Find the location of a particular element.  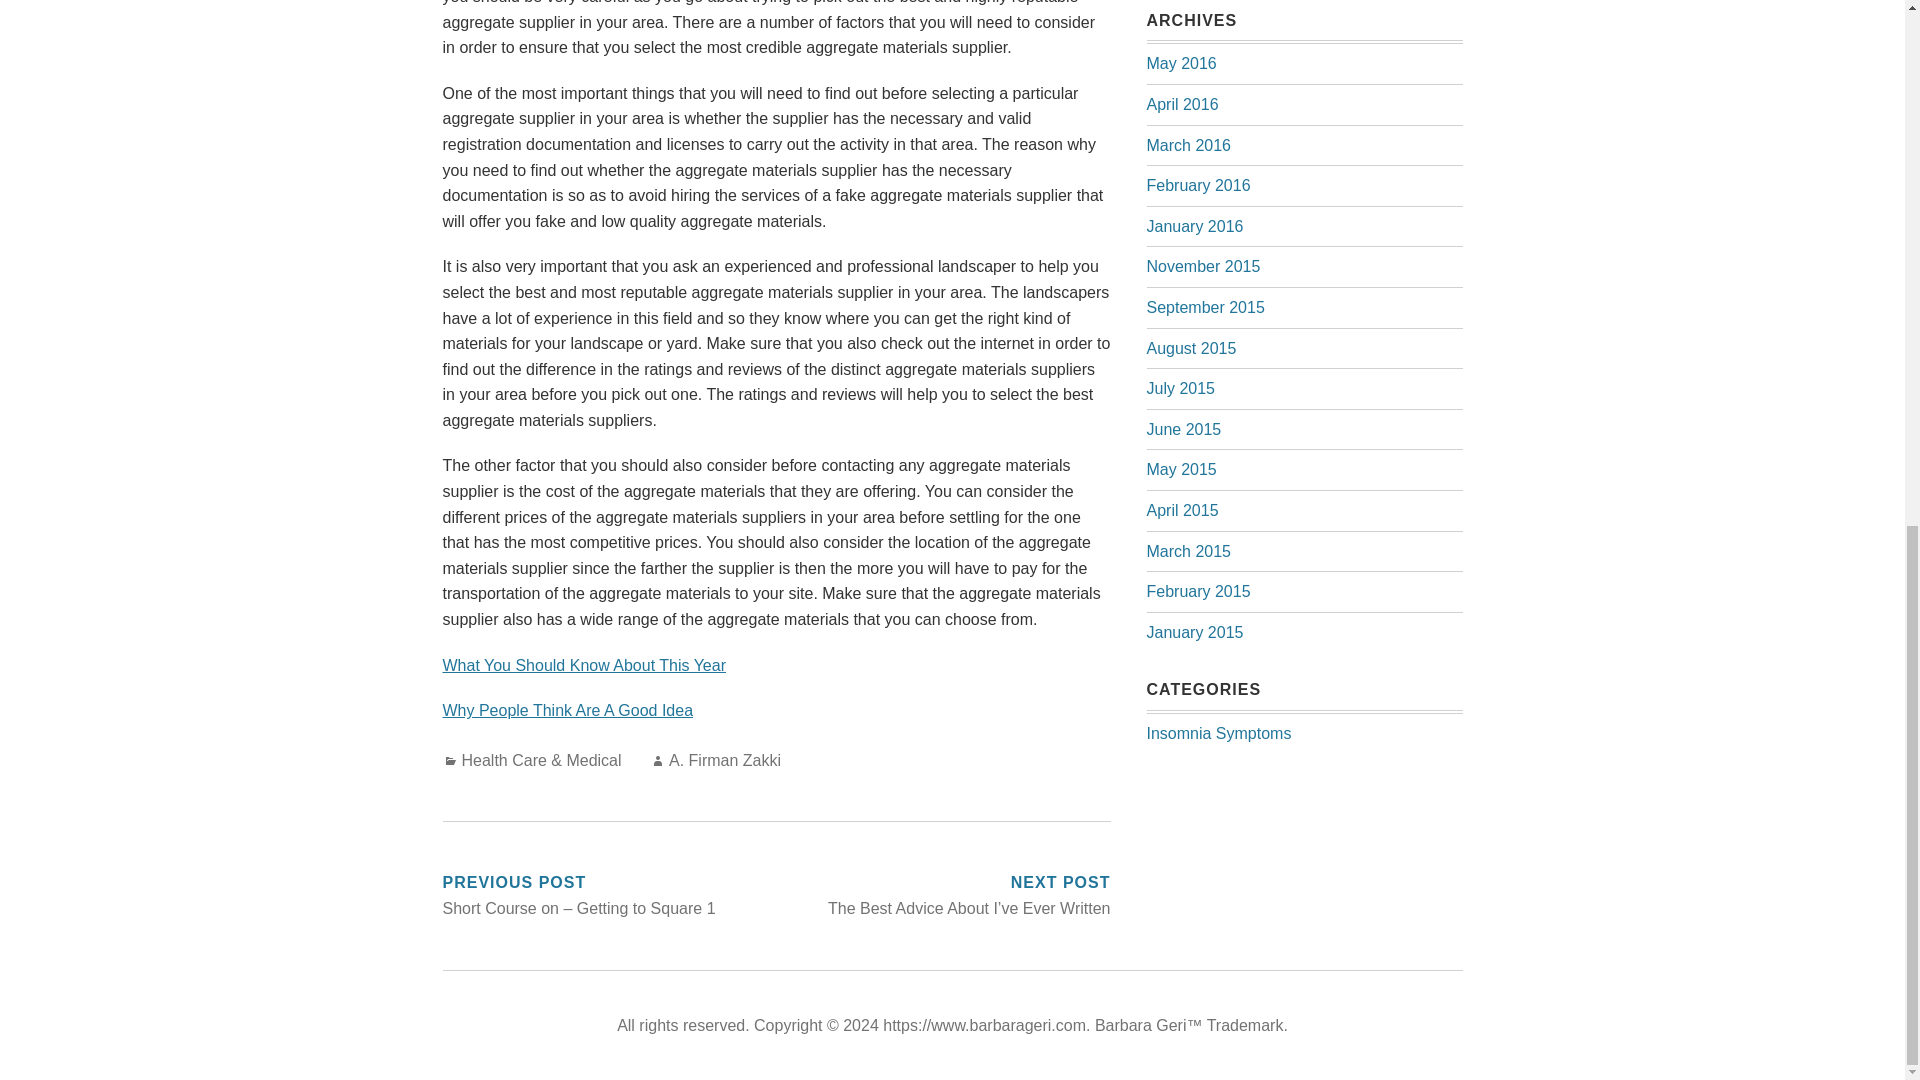

A. Firman Zakki is located at coordinates (724, 760).